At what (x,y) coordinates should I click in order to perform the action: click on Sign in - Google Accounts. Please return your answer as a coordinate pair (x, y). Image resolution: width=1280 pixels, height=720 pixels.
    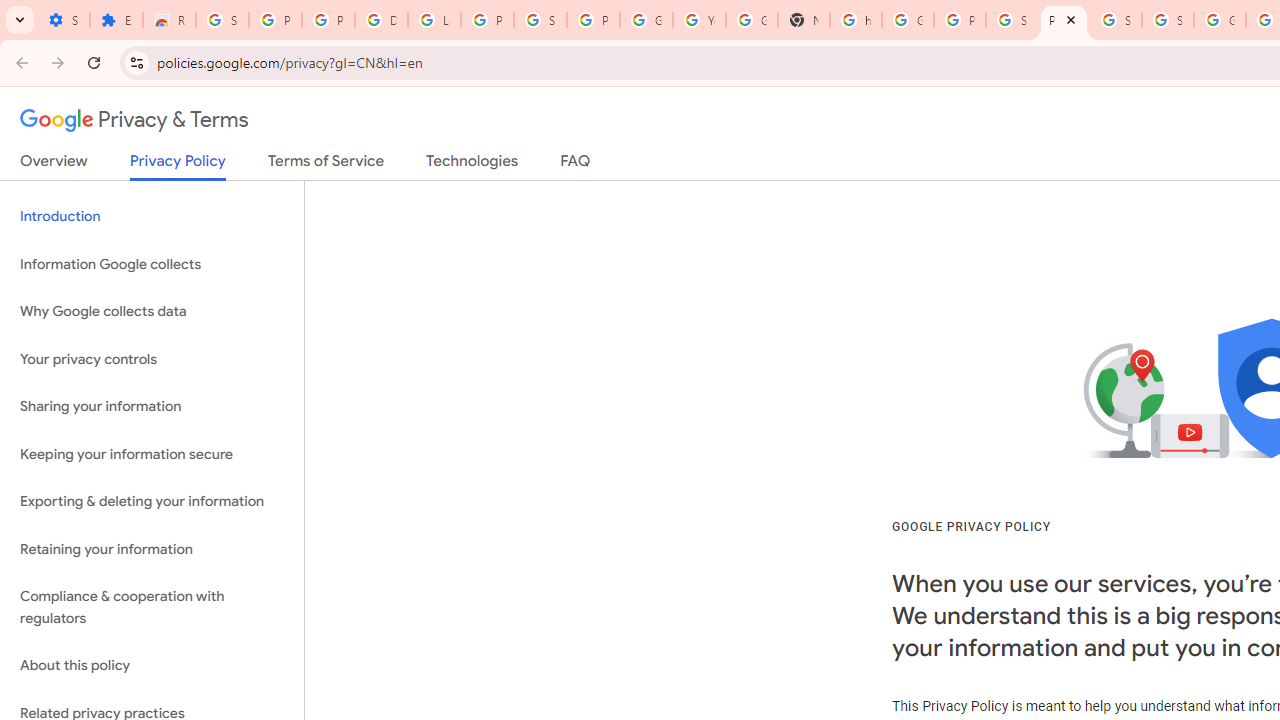
    Looking at the image, I should click on (540, 20).